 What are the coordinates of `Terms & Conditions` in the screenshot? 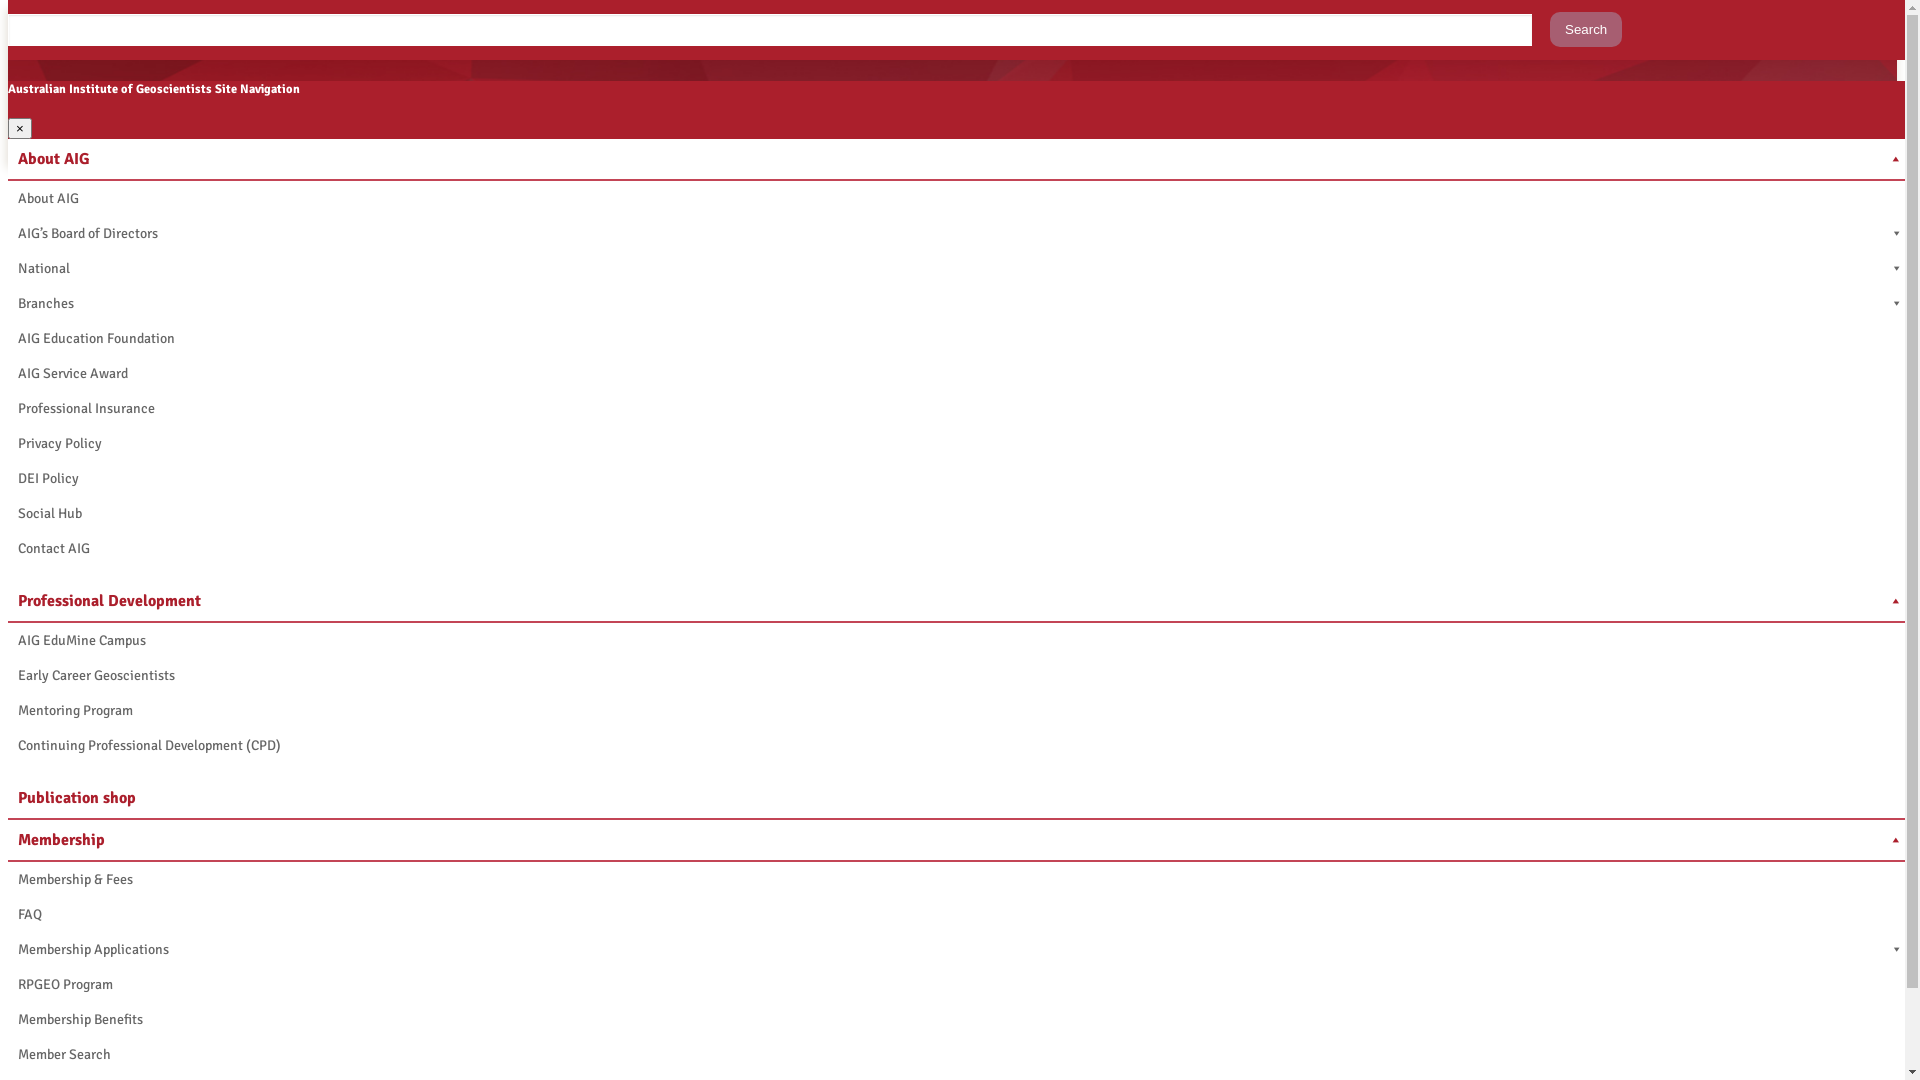 It's located at (609, 1056).